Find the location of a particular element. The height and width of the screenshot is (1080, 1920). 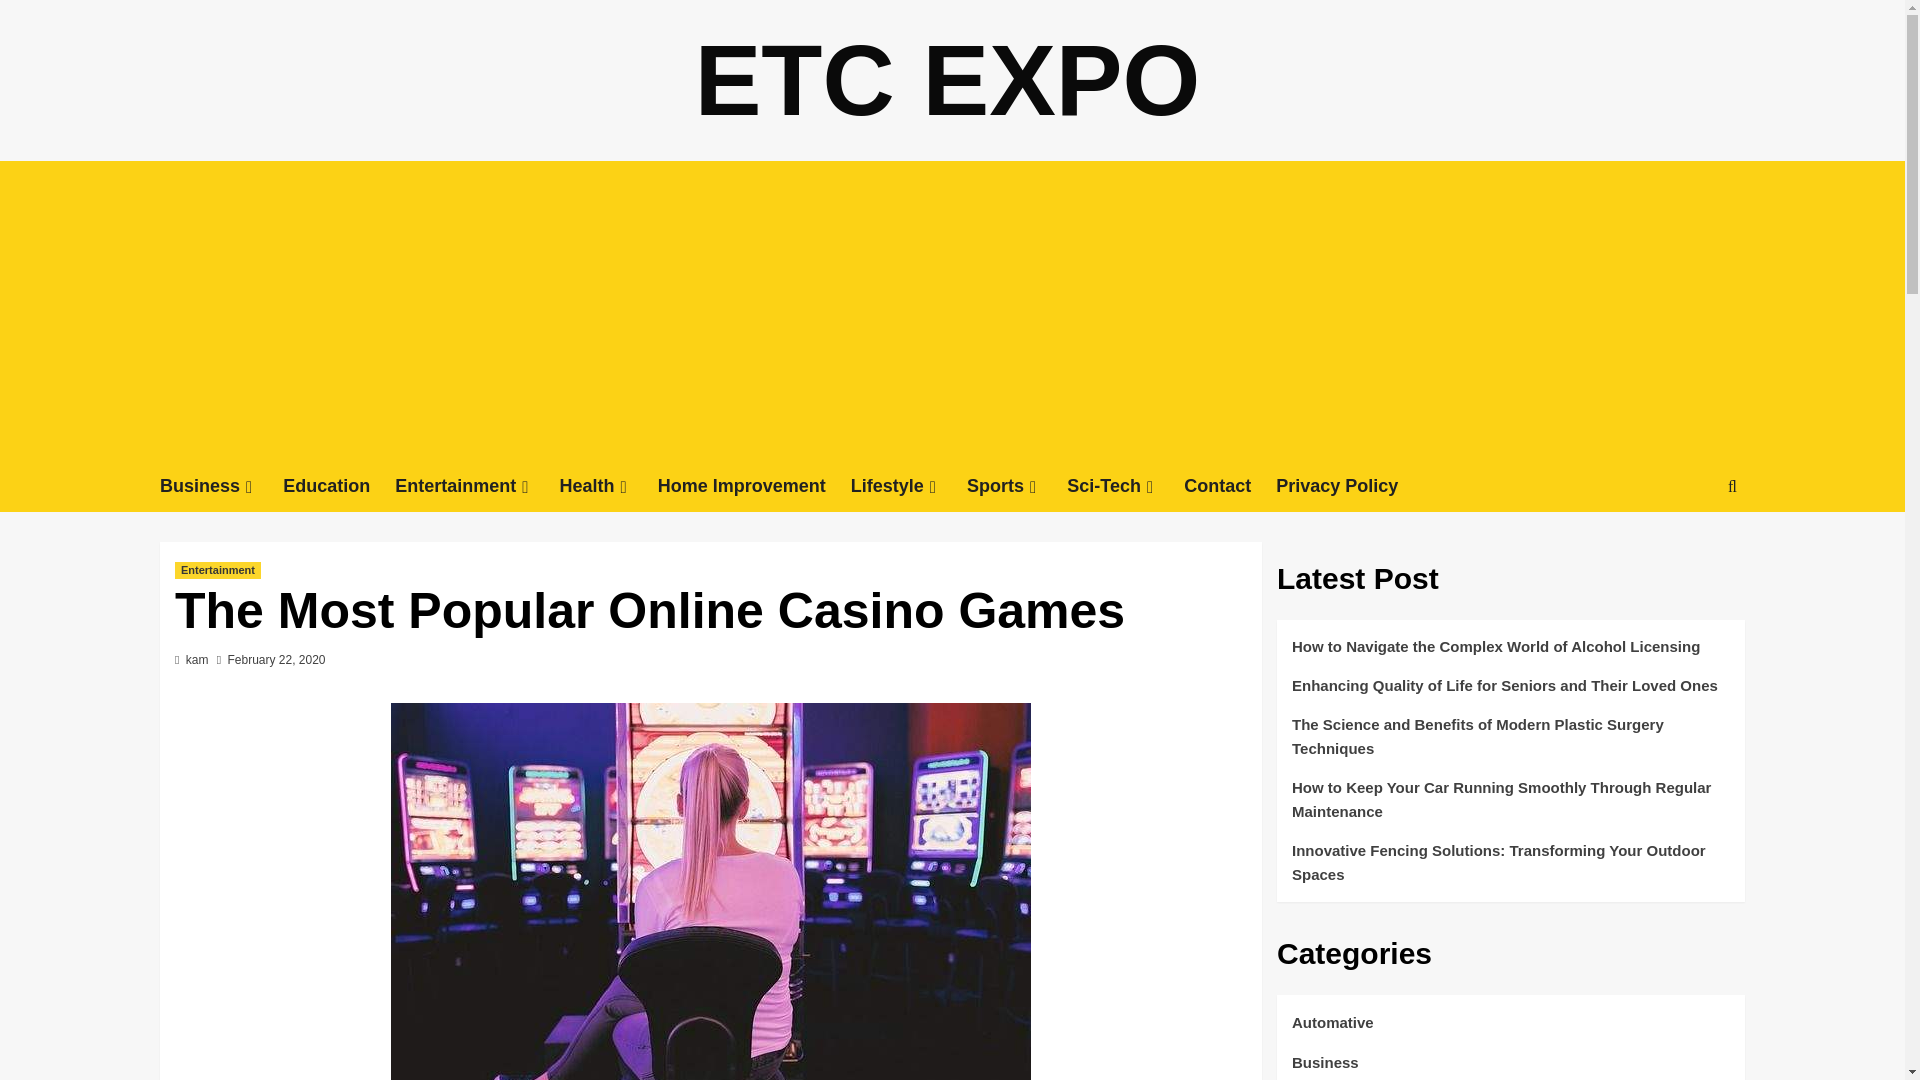

Lifestyle is located at coordinates (908, 486).